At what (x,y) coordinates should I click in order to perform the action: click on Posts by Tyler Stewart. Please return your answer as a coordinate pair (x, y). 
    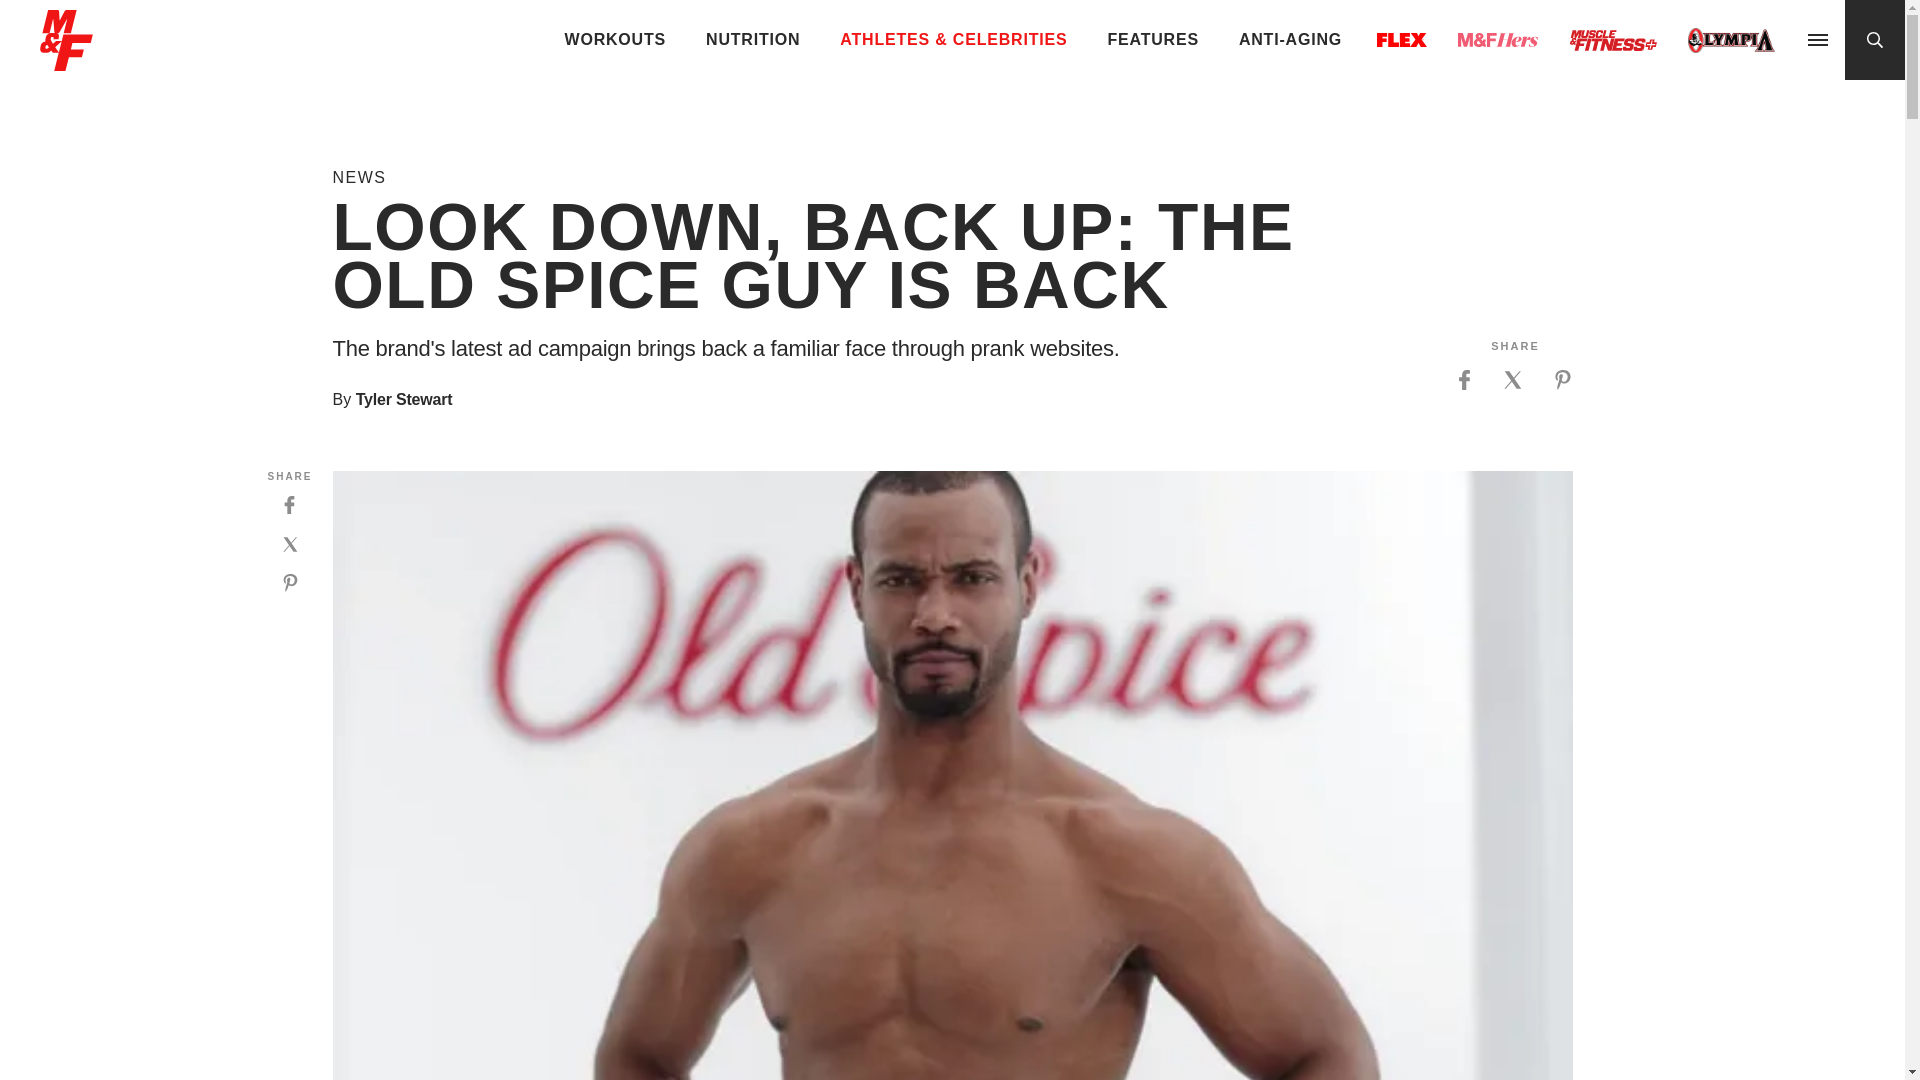
    Looking at the image, I should click on (404, 399).